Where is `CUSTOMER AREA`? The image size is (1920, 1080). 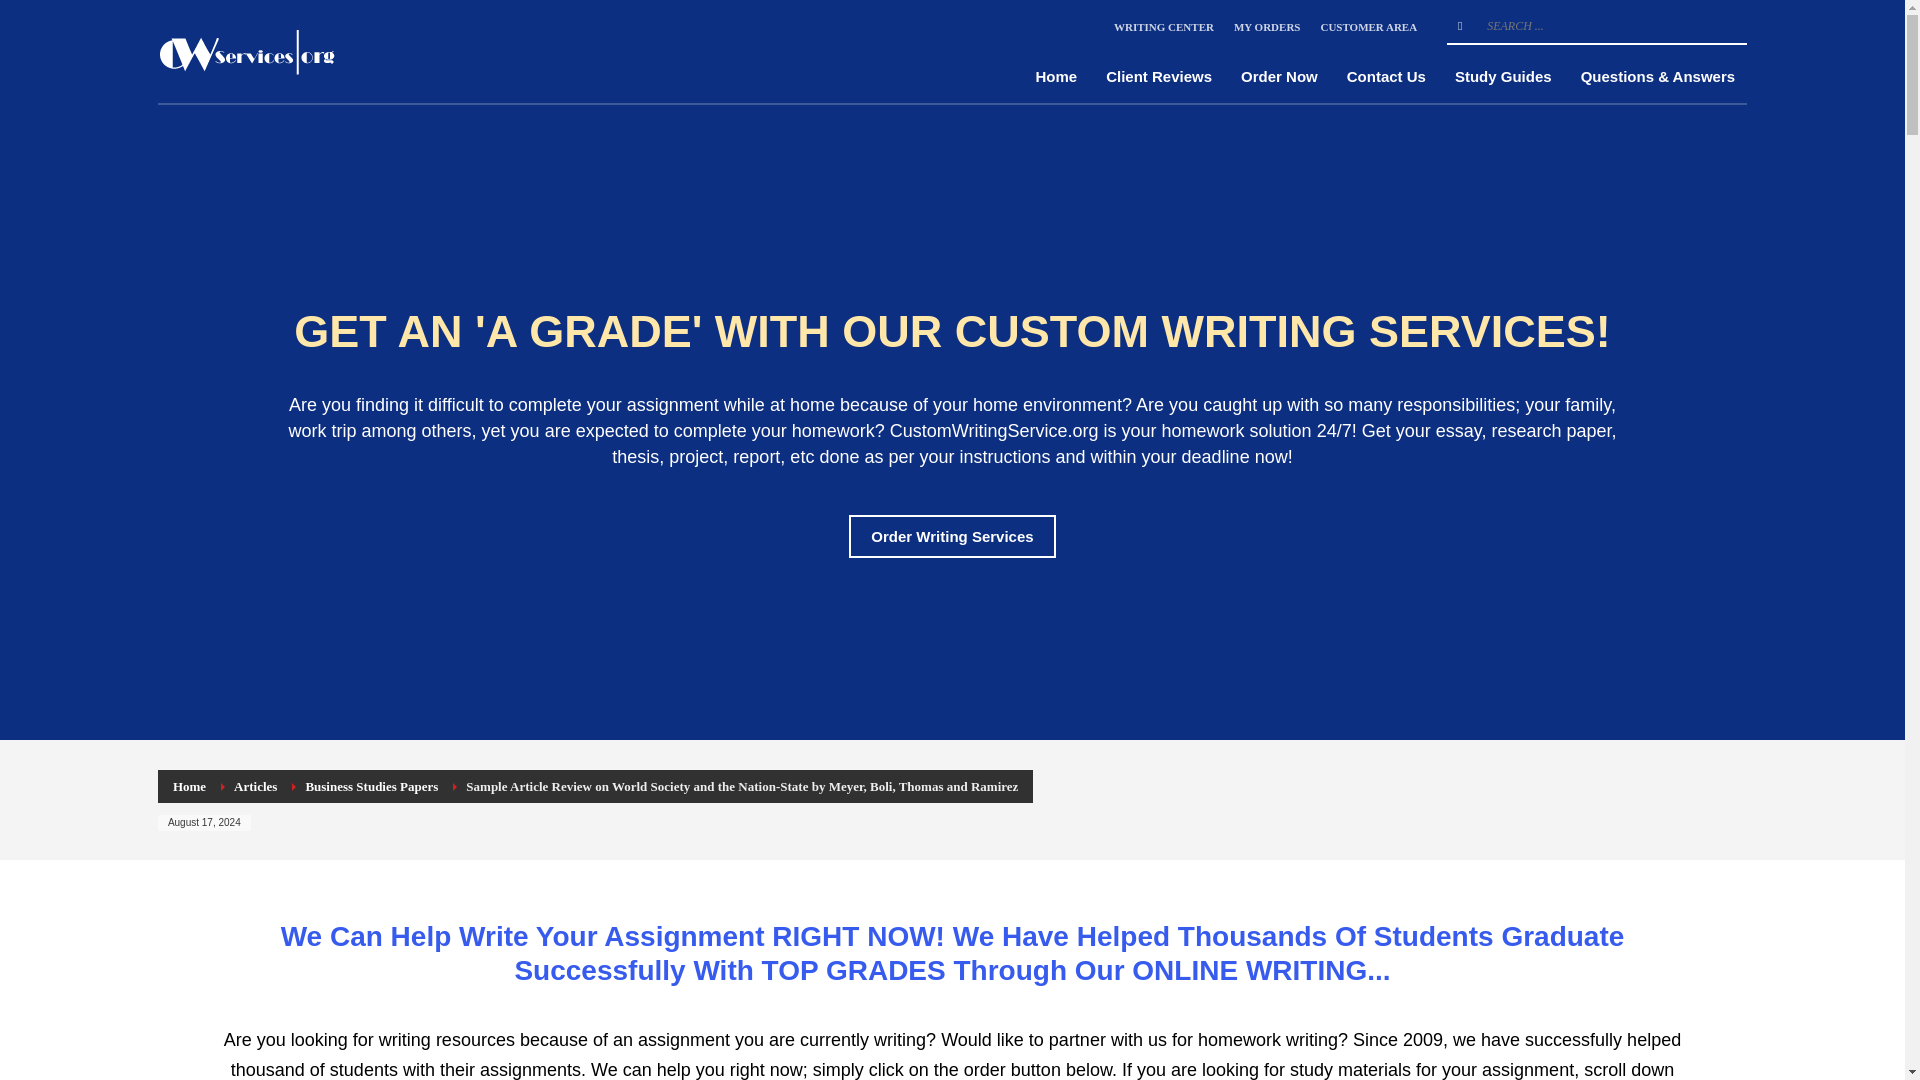 CUSTOMER AREA is located at coordinates (1368, 26).